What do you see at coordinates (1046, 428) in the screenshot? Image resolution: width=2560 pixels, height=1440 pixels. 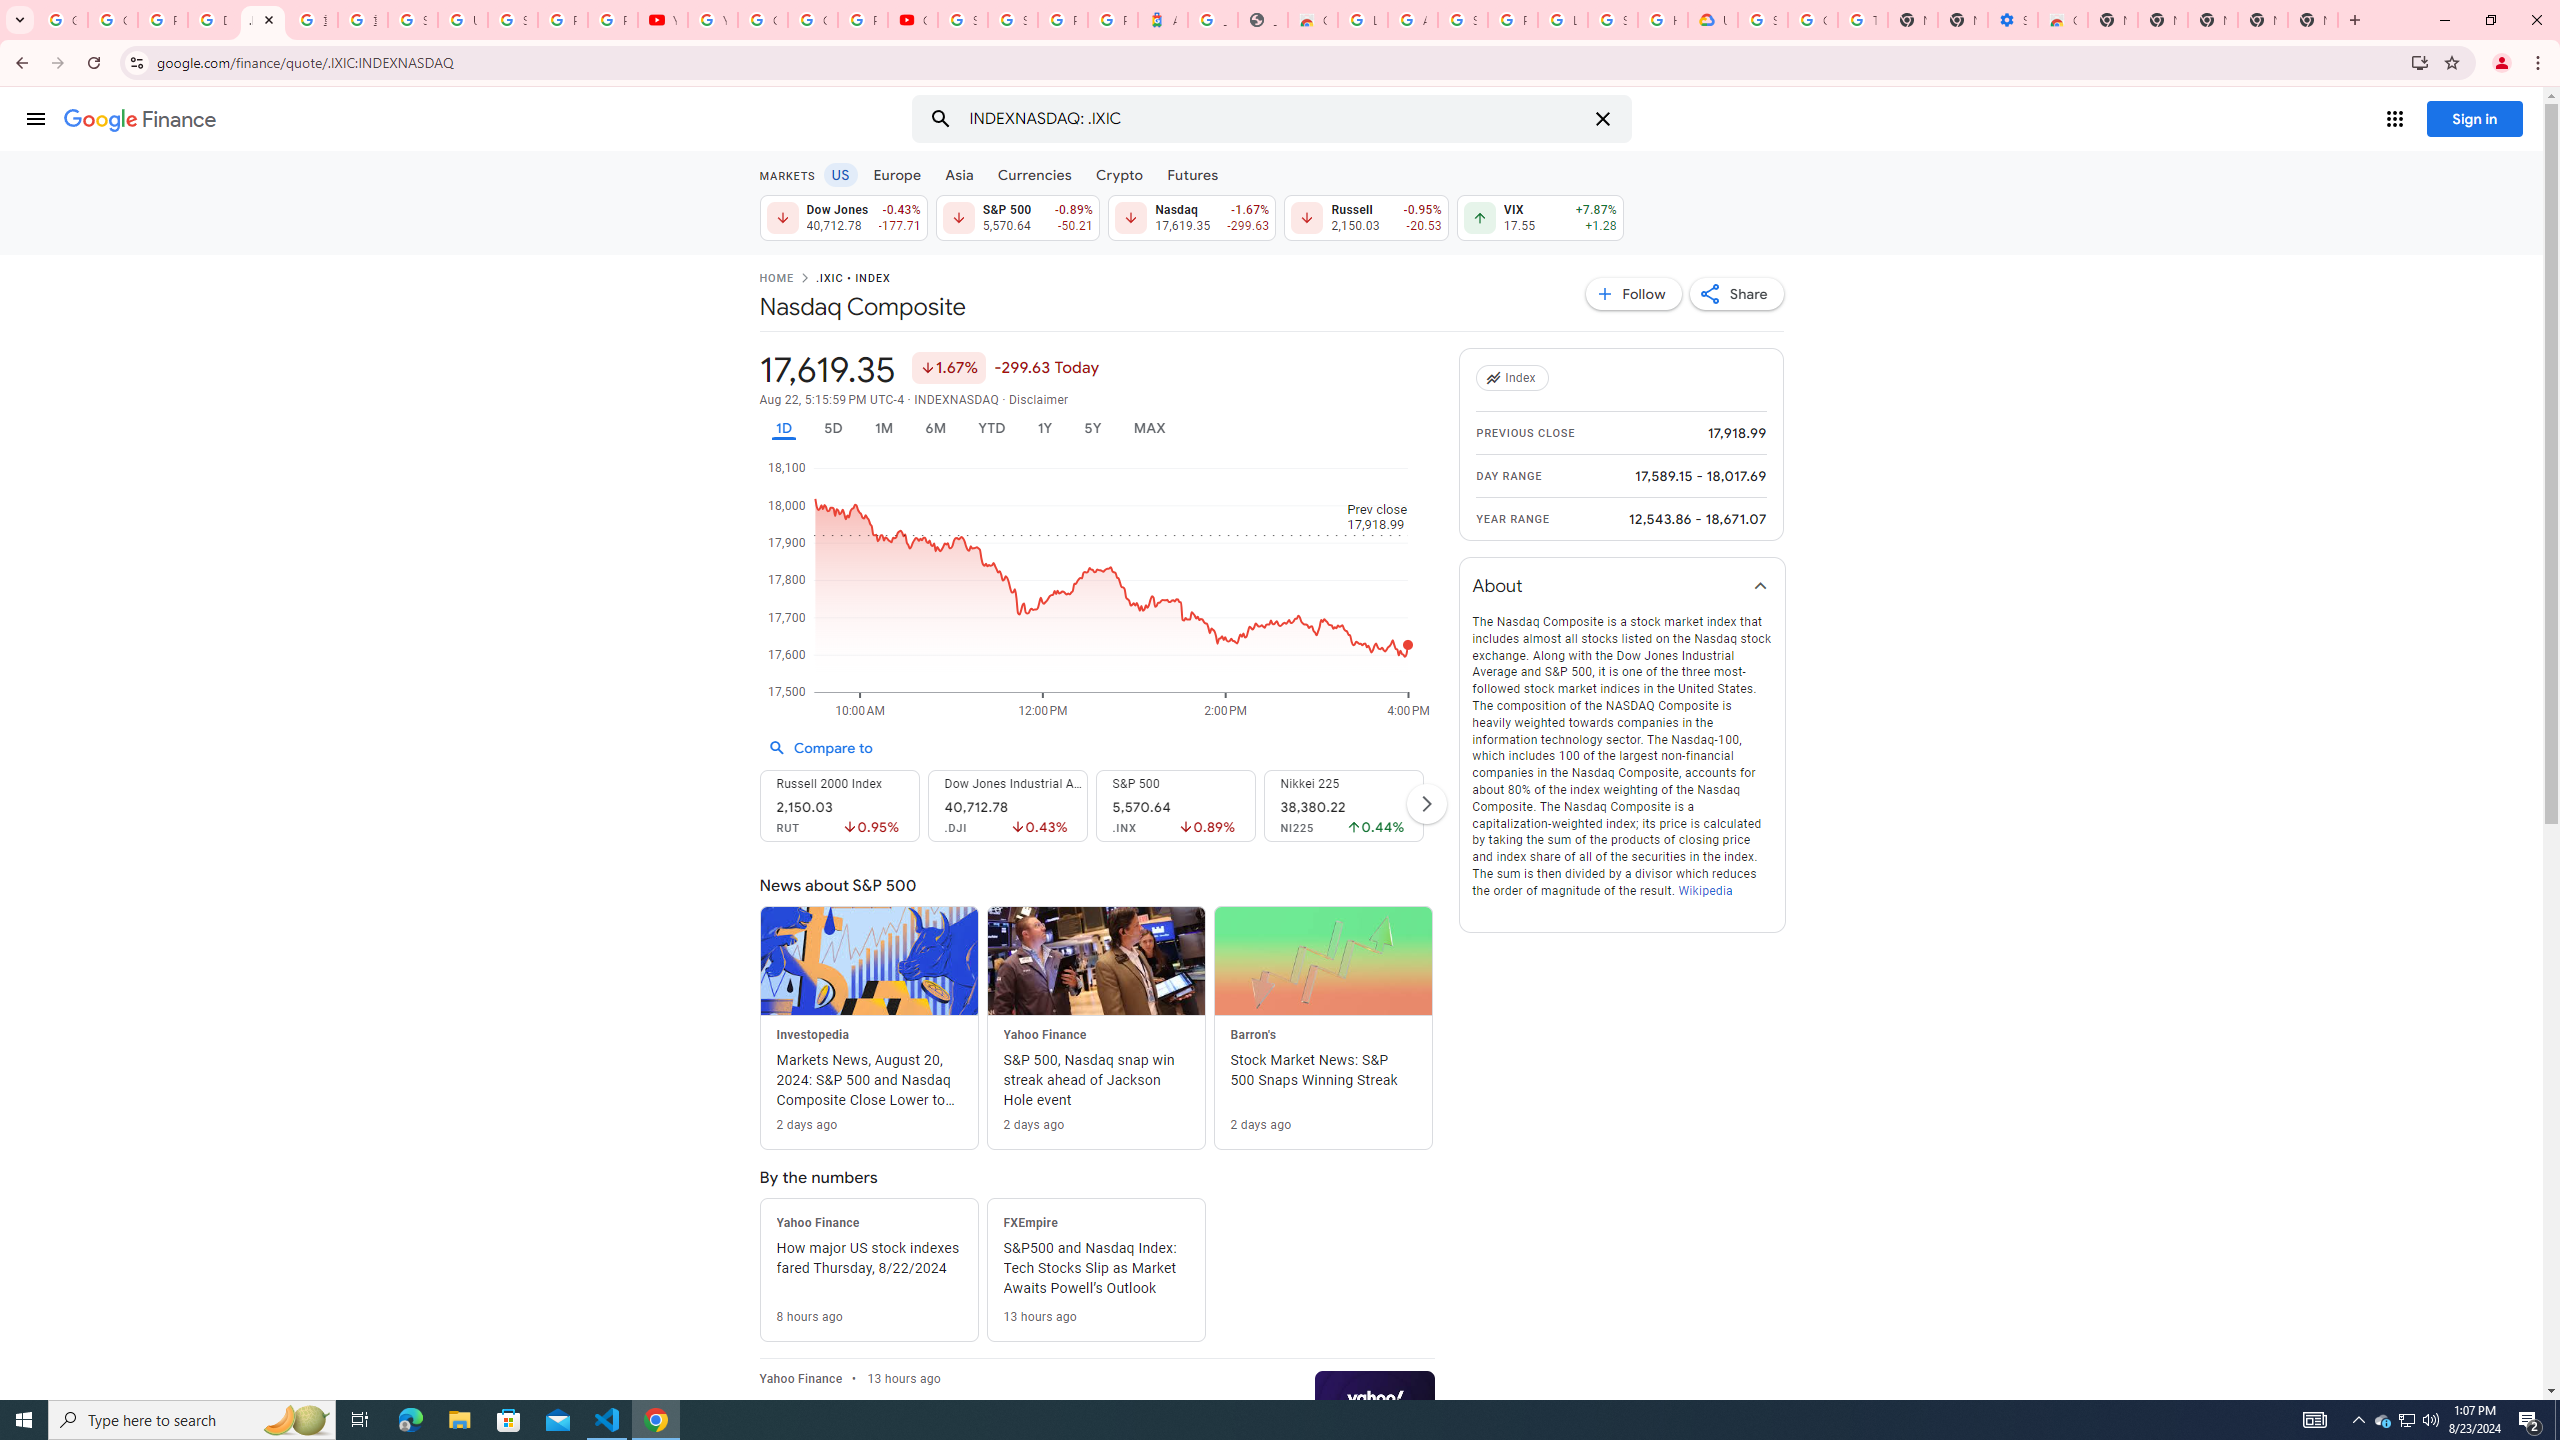 I see `1Y` at bounding box center [1046, 428].